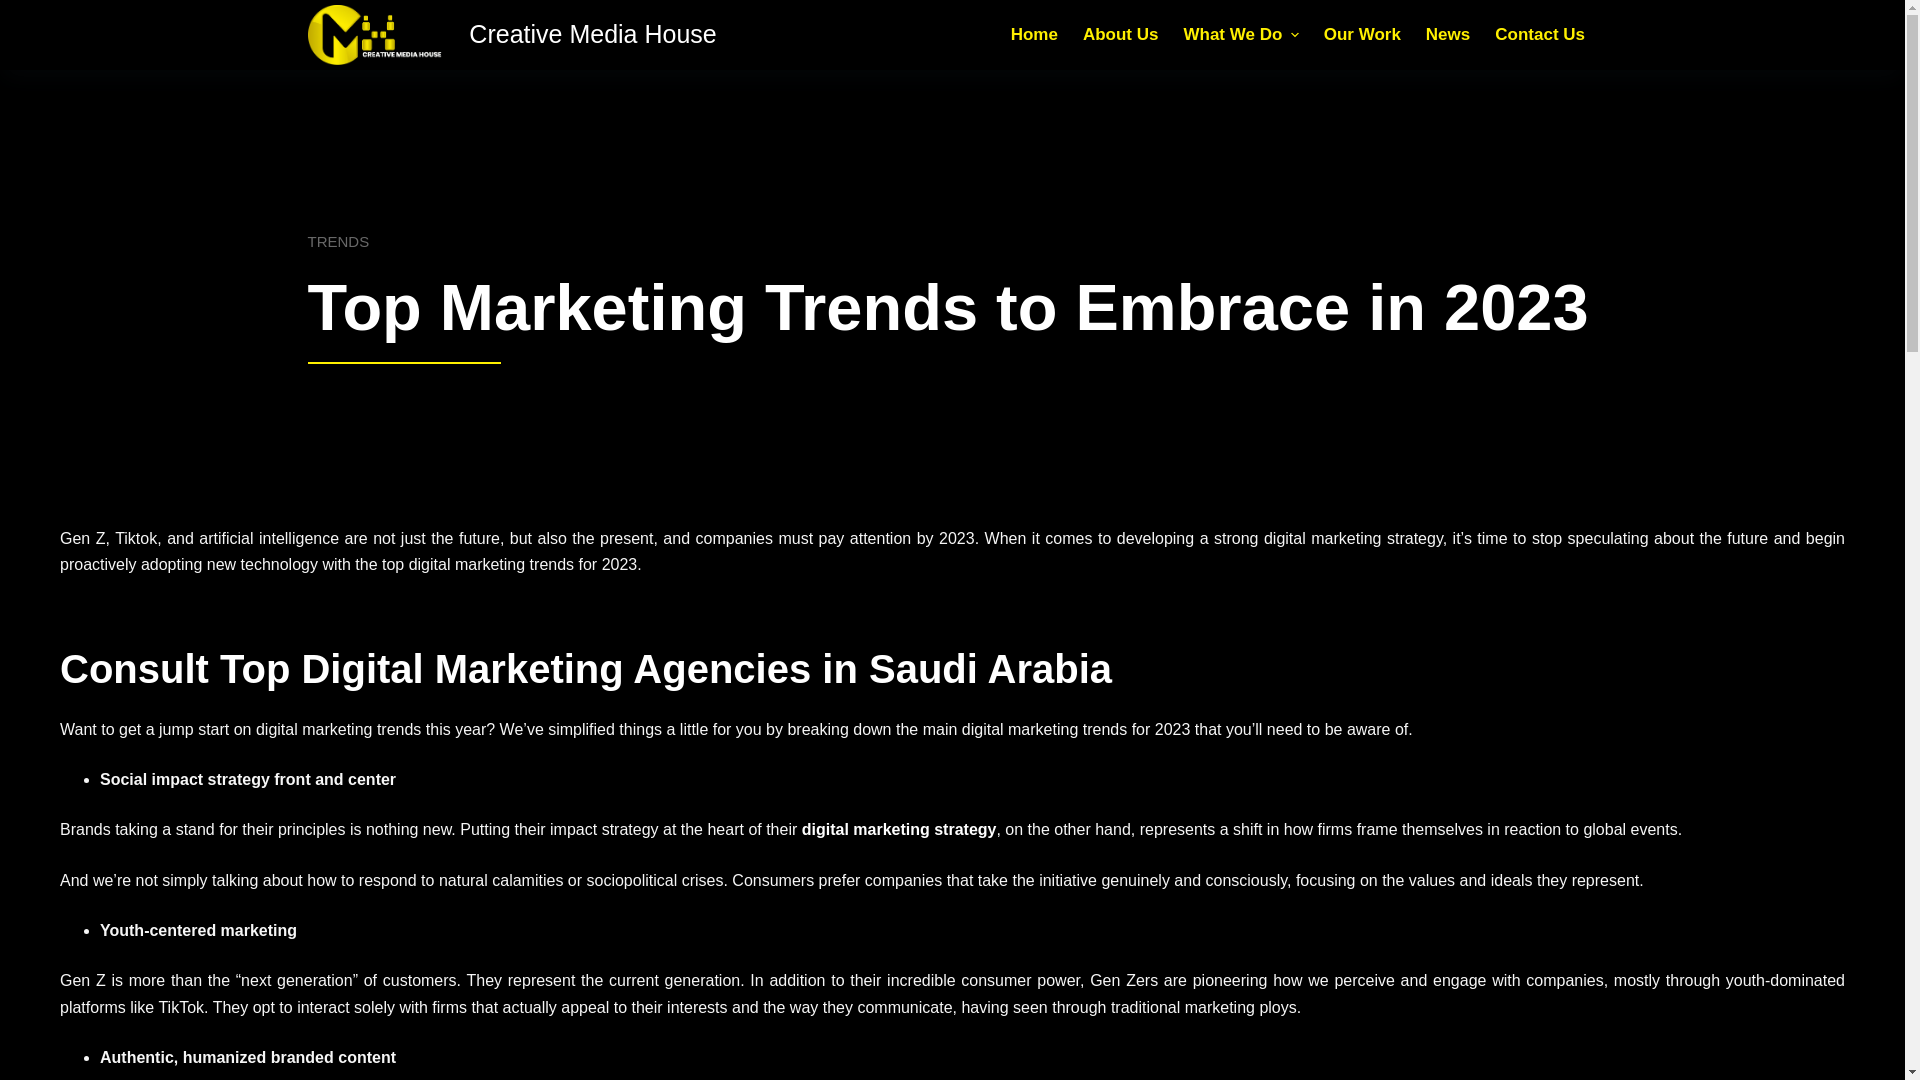 This screenshot has width=1920, height=1080. Describe the element at coordinates (1034, 34) in the screenshot. I see `Home` at that location.